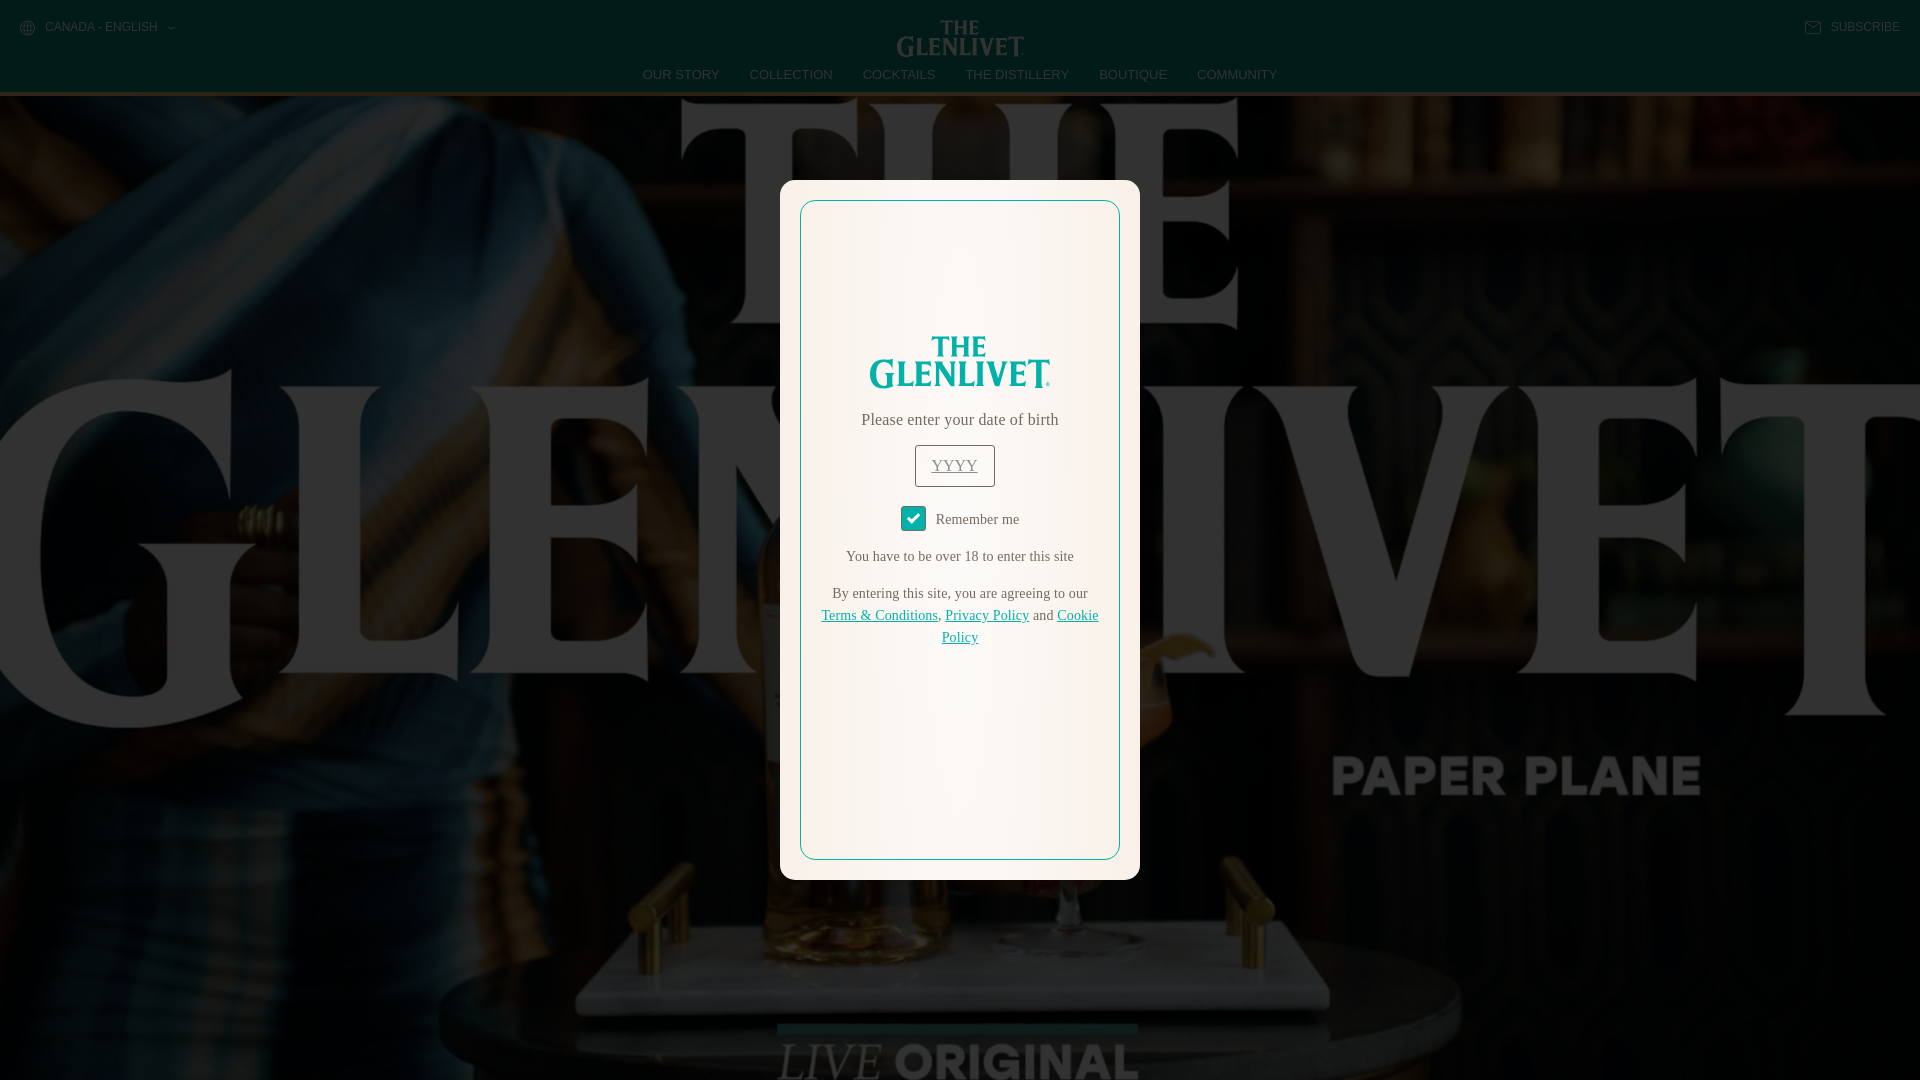 The height and width of the screenshot is (1080, 1920). I want to click on CANADA - ENGLISH, so click(96, 28).